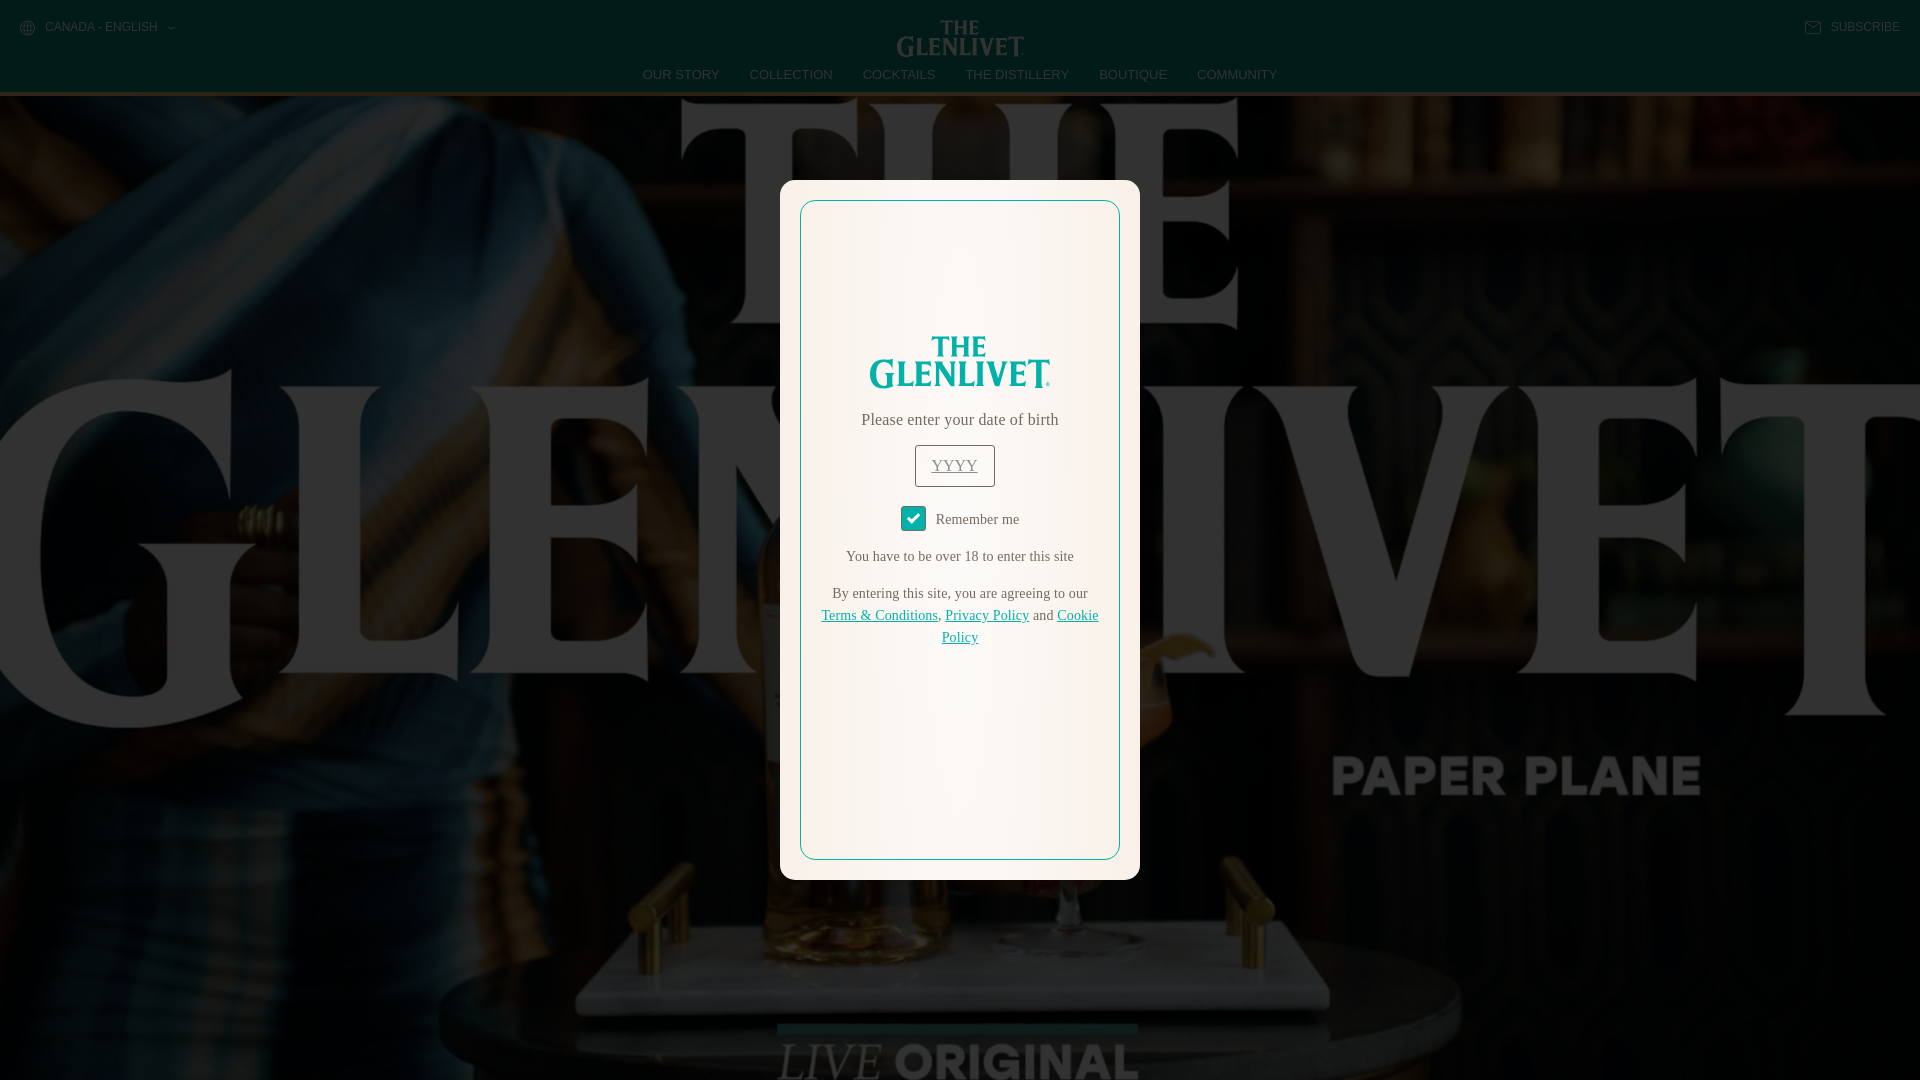 The height and width of the screenshot is (1080, 1920). I want to click on CANADA - ENGLISH, so click(96, 28).